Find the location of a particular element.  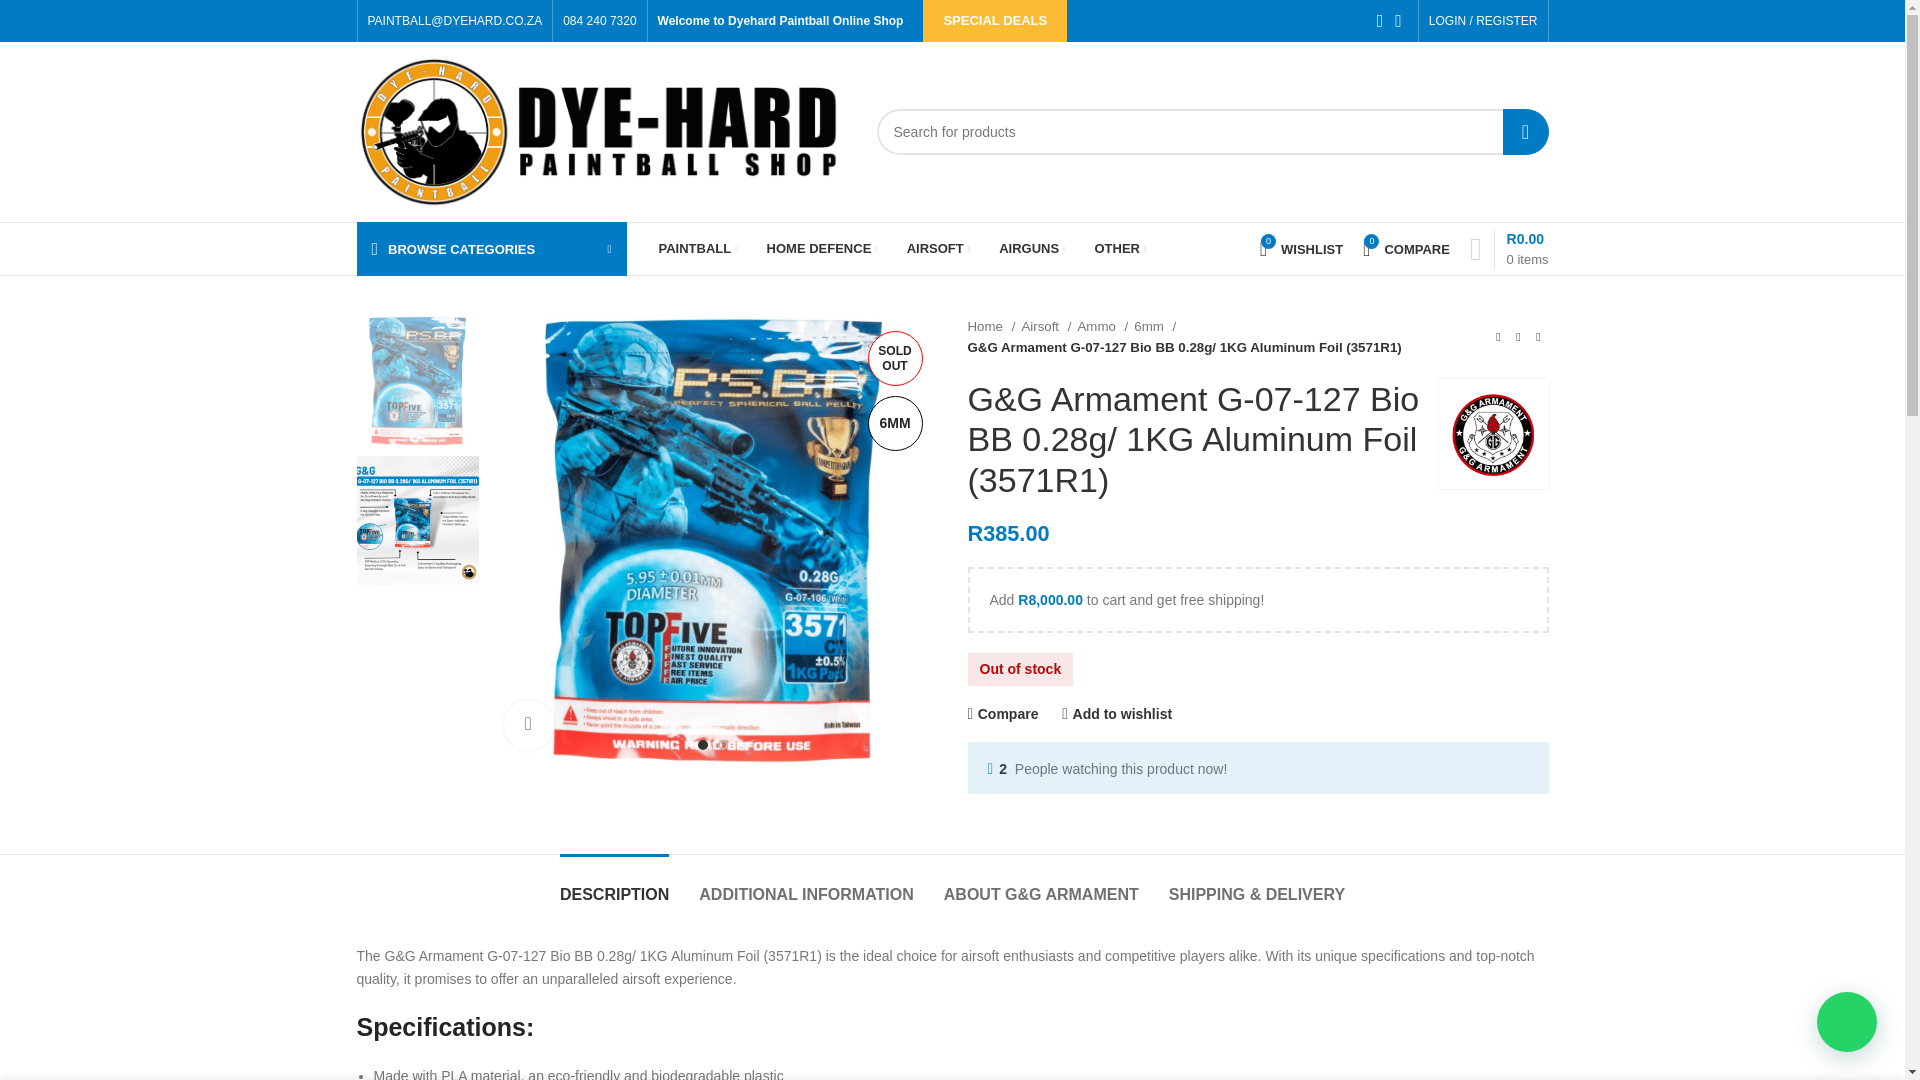

Compare products is located at coordinates (1406, 248).